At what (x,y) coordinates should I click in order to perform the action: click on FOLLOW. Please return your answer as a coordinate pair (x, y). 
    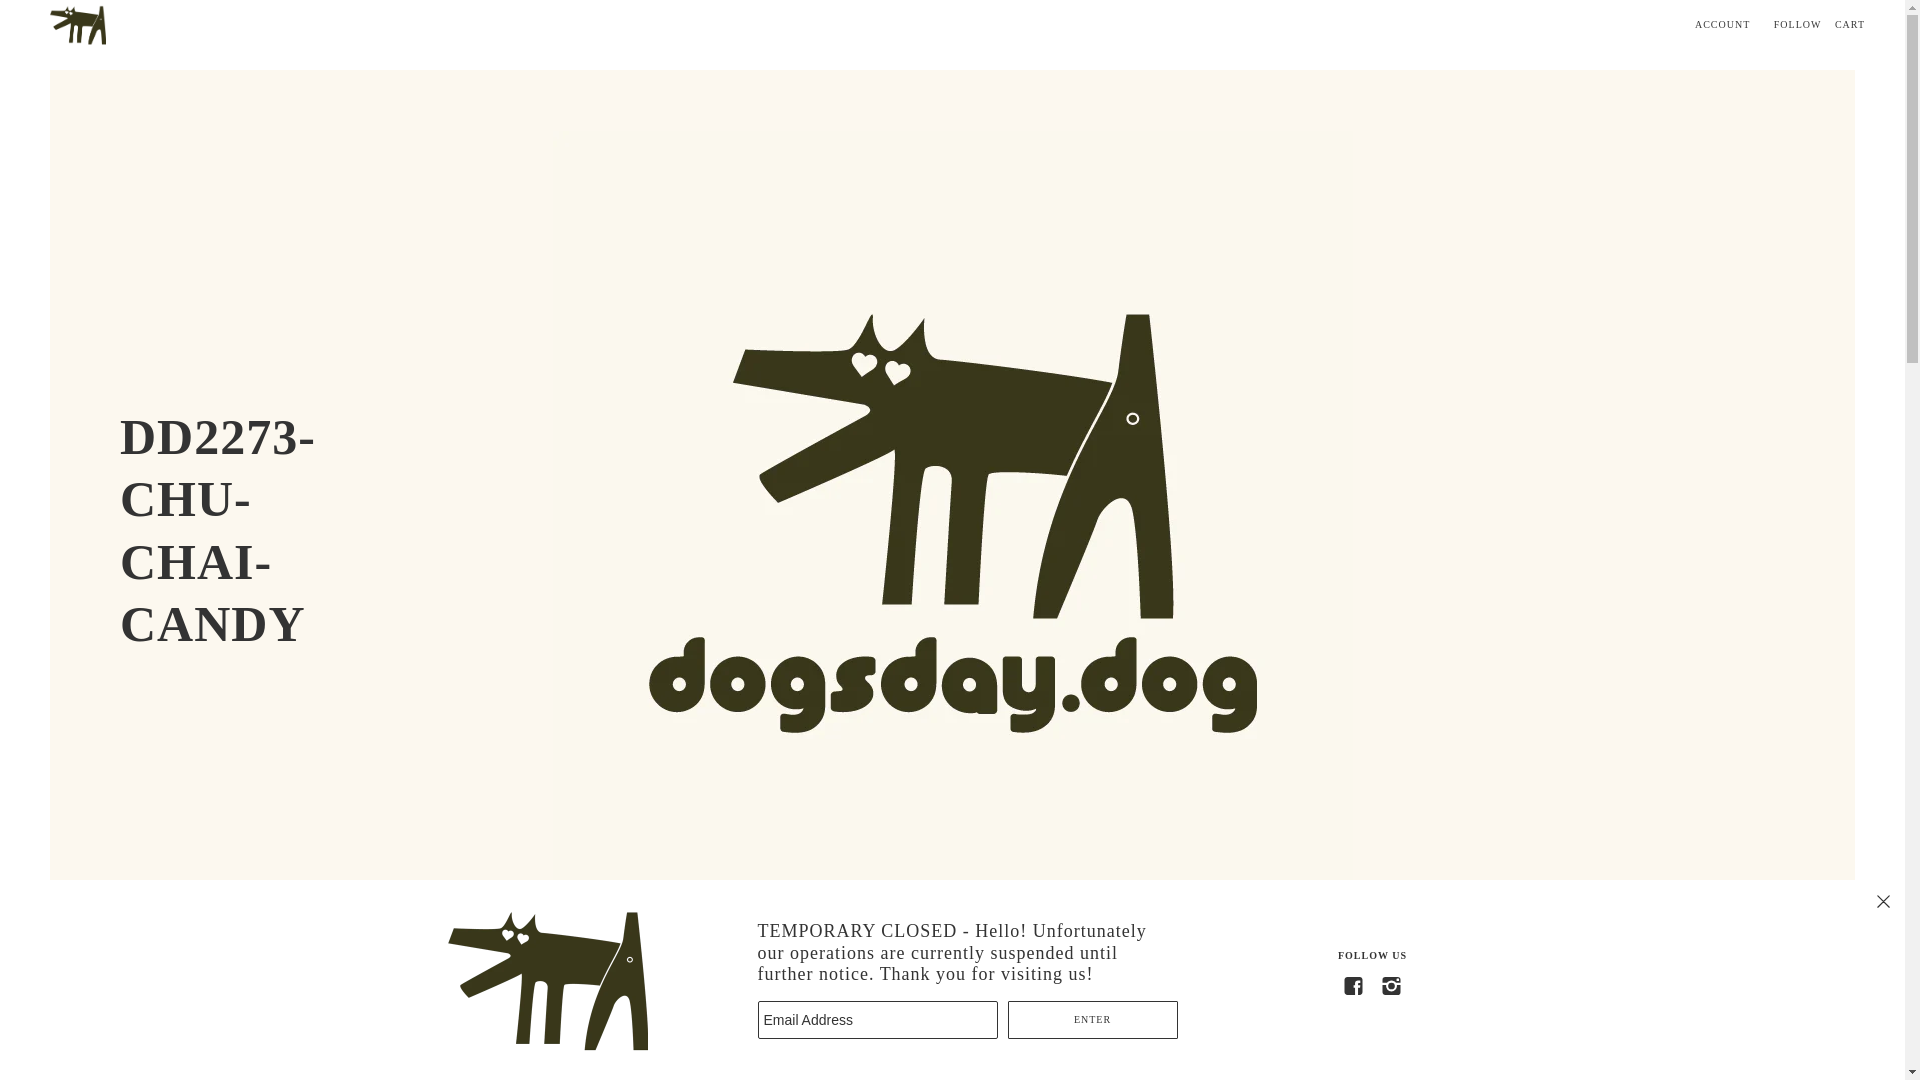
    Looking at the image, I should click on (1798, 24).